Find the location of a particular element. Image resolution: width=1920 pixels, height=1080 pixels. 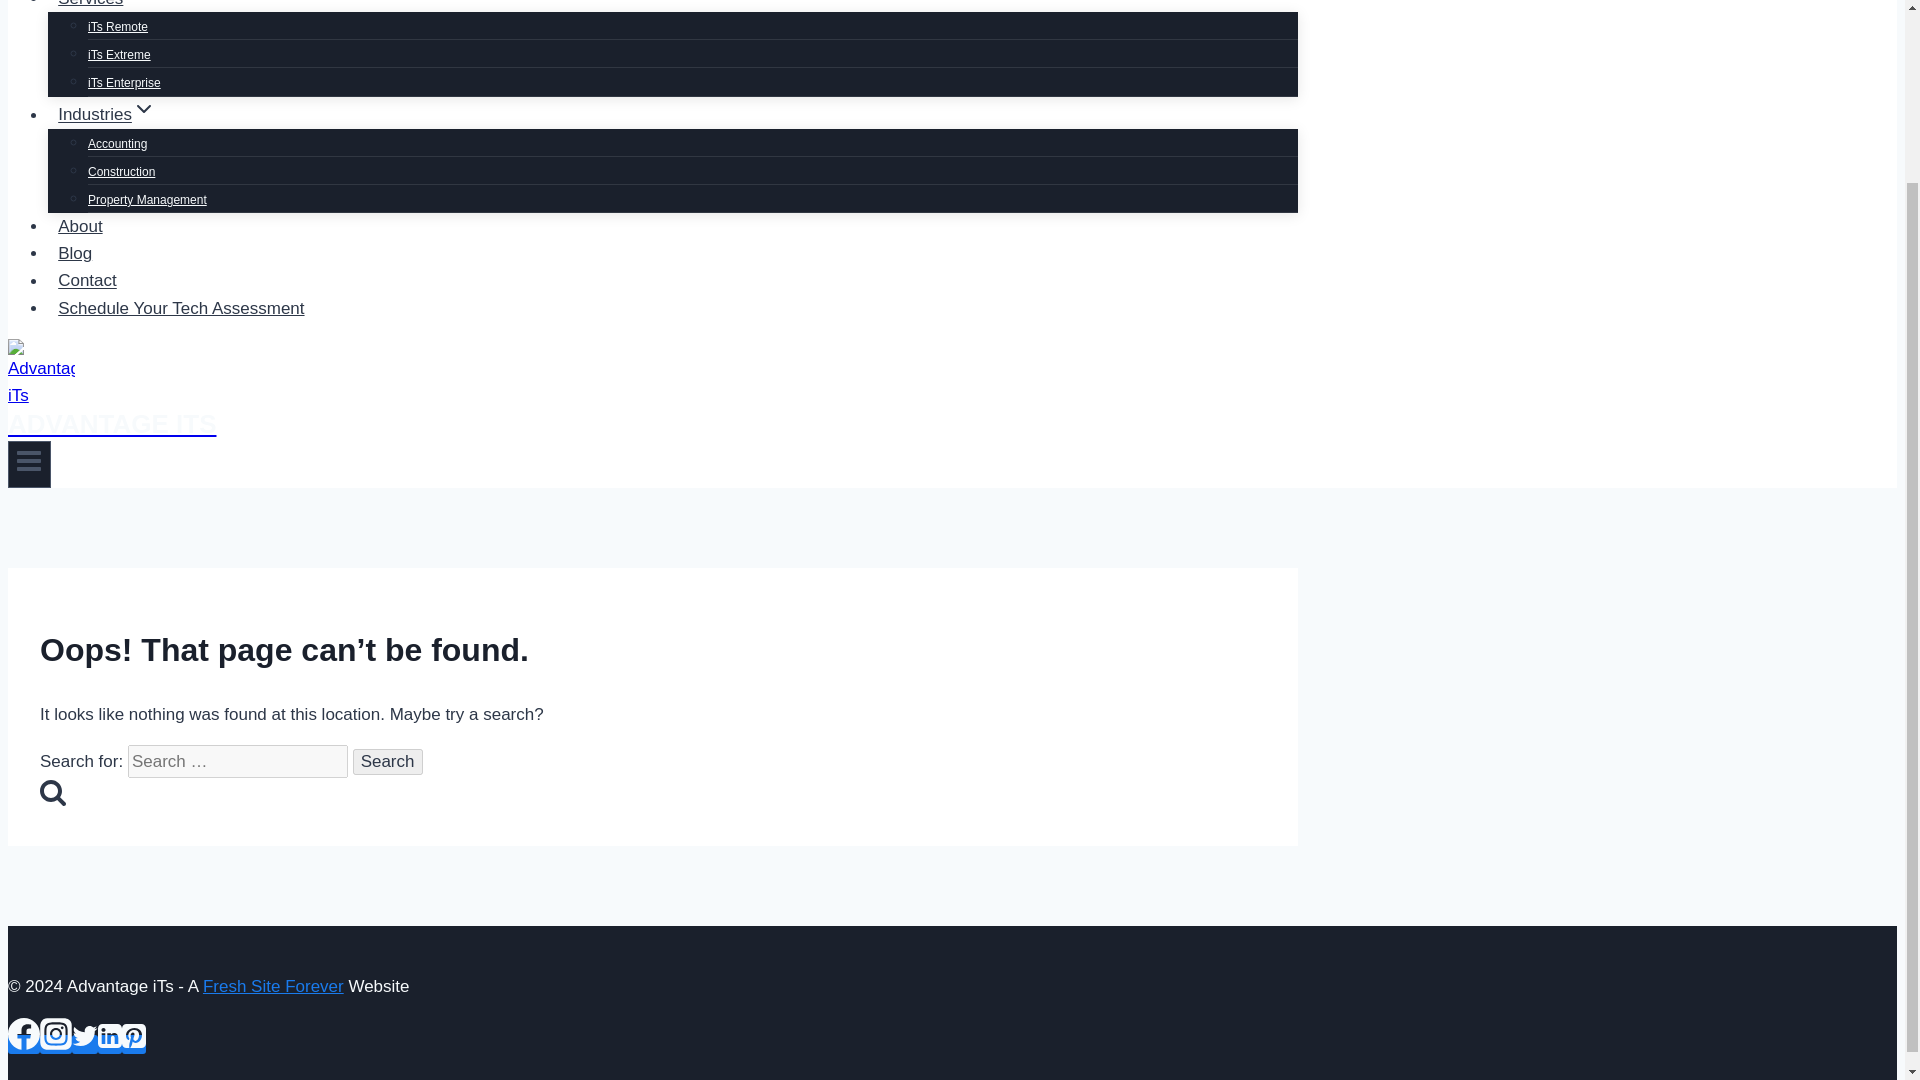

Facebook is located at coordinates (24, 1034).